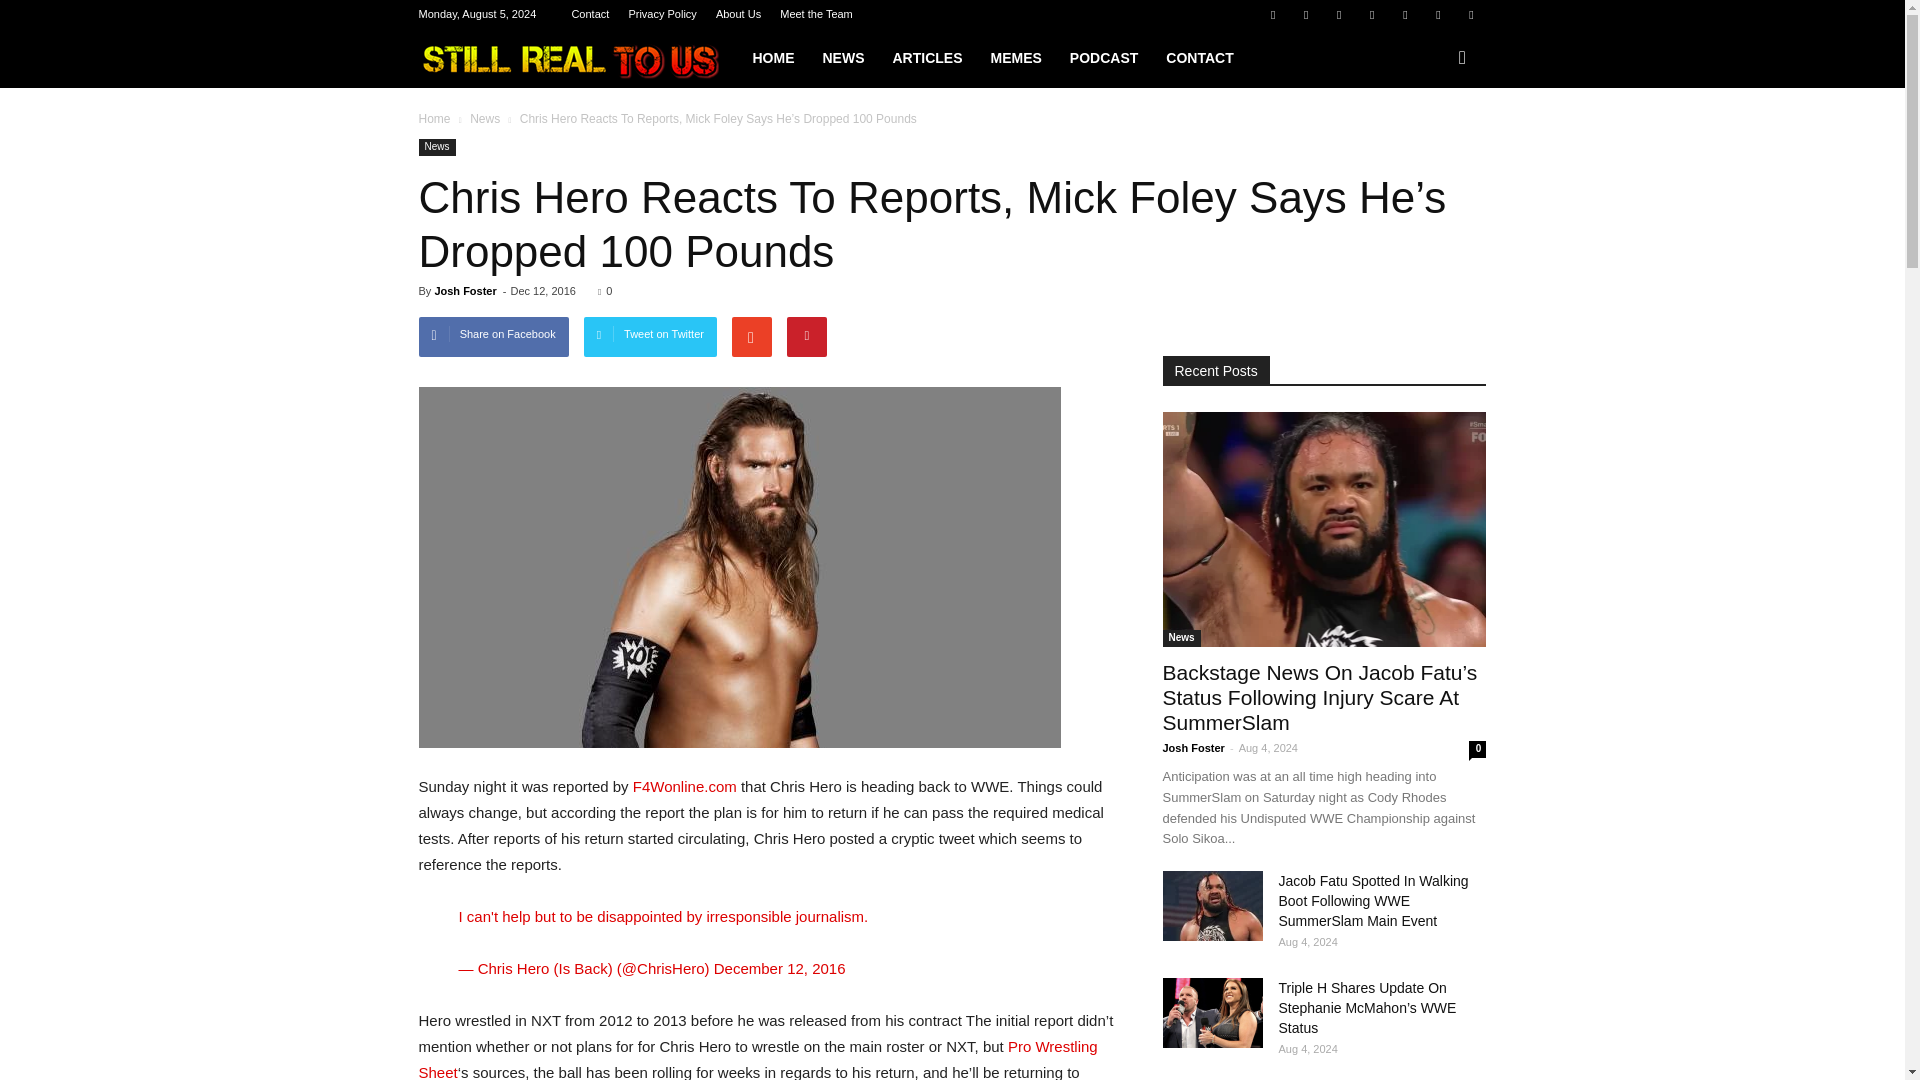 This screenshot has height=1080, width=1920. I want to click on HOME, so click(772, 58).